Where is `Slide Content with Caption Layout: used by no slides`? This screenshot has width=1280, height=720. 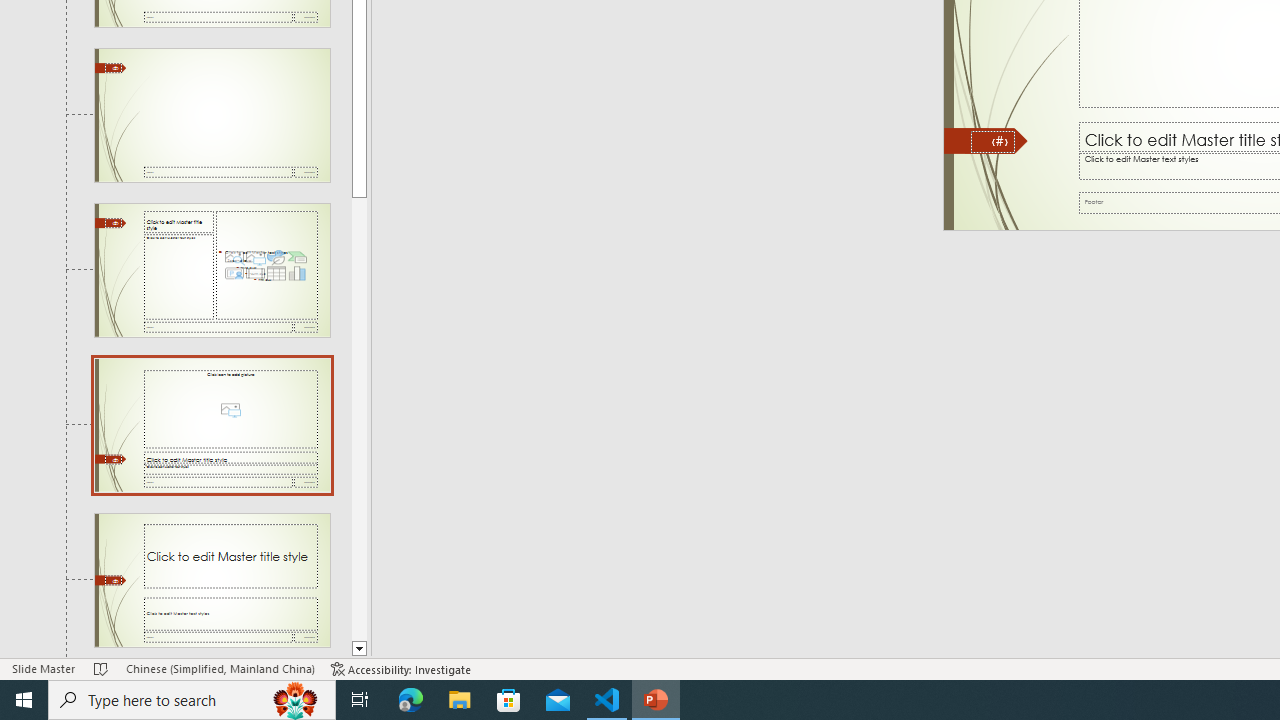
Slide Content with Caption Layout: used by no slides is located at coordinates (212, 270).